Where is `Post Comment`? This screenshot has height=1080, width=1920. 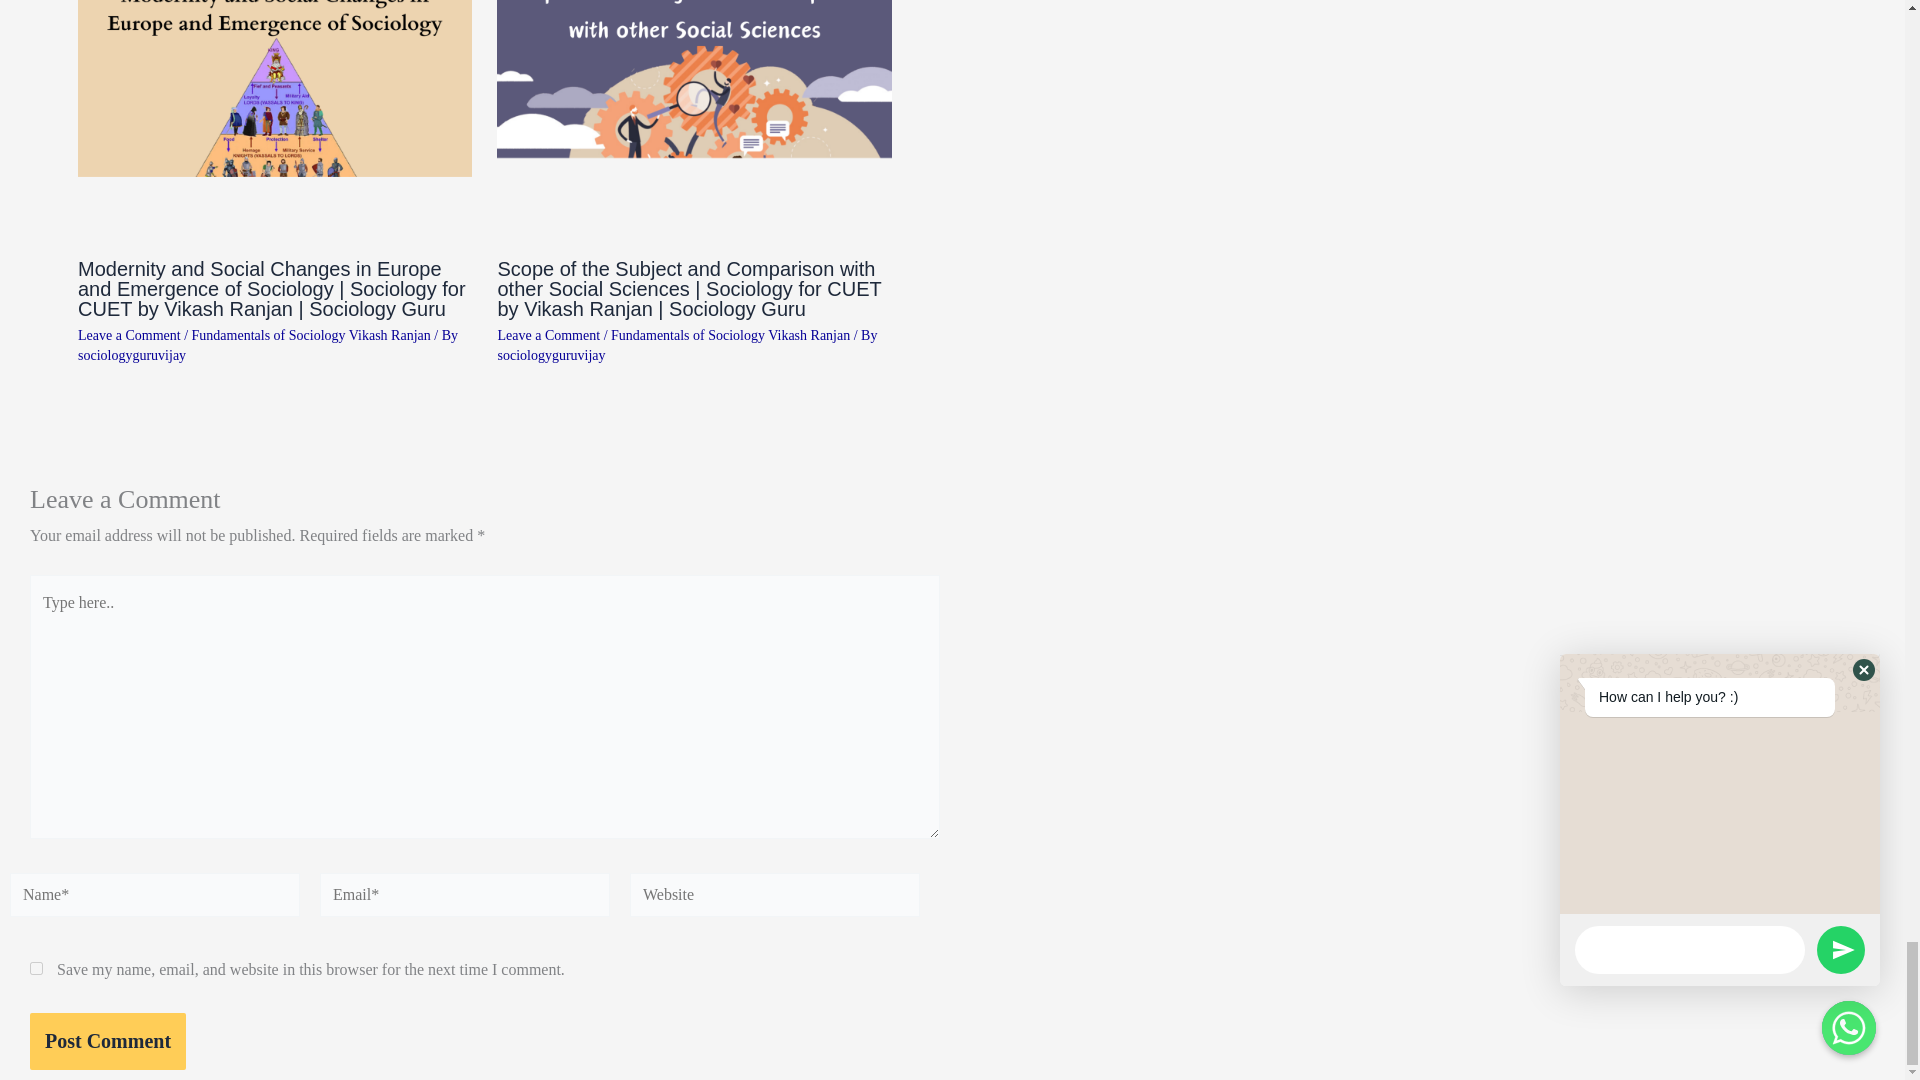
Post Comment is located at coordinates (108, 1042).